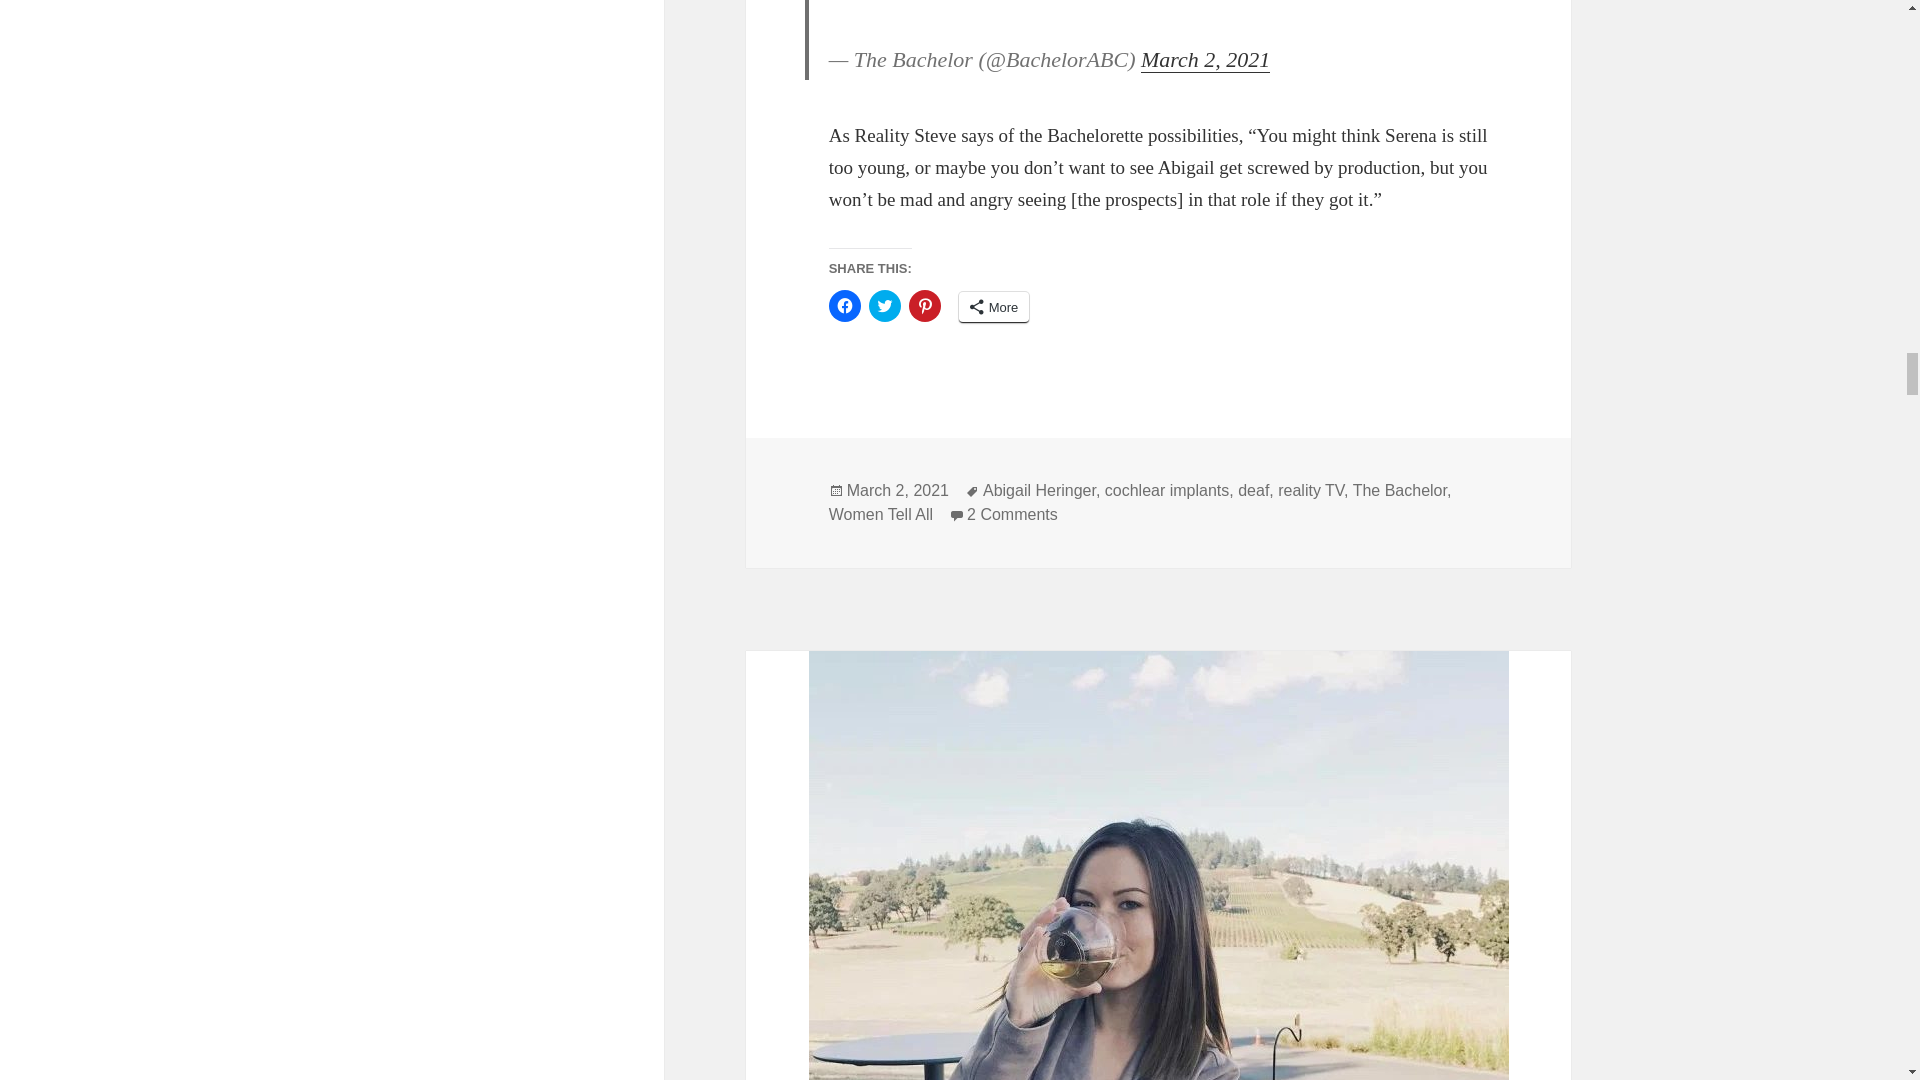 The height and width of the screenshot is (1080, 1920). I want to click on Women Tell All, so click(881, 514).